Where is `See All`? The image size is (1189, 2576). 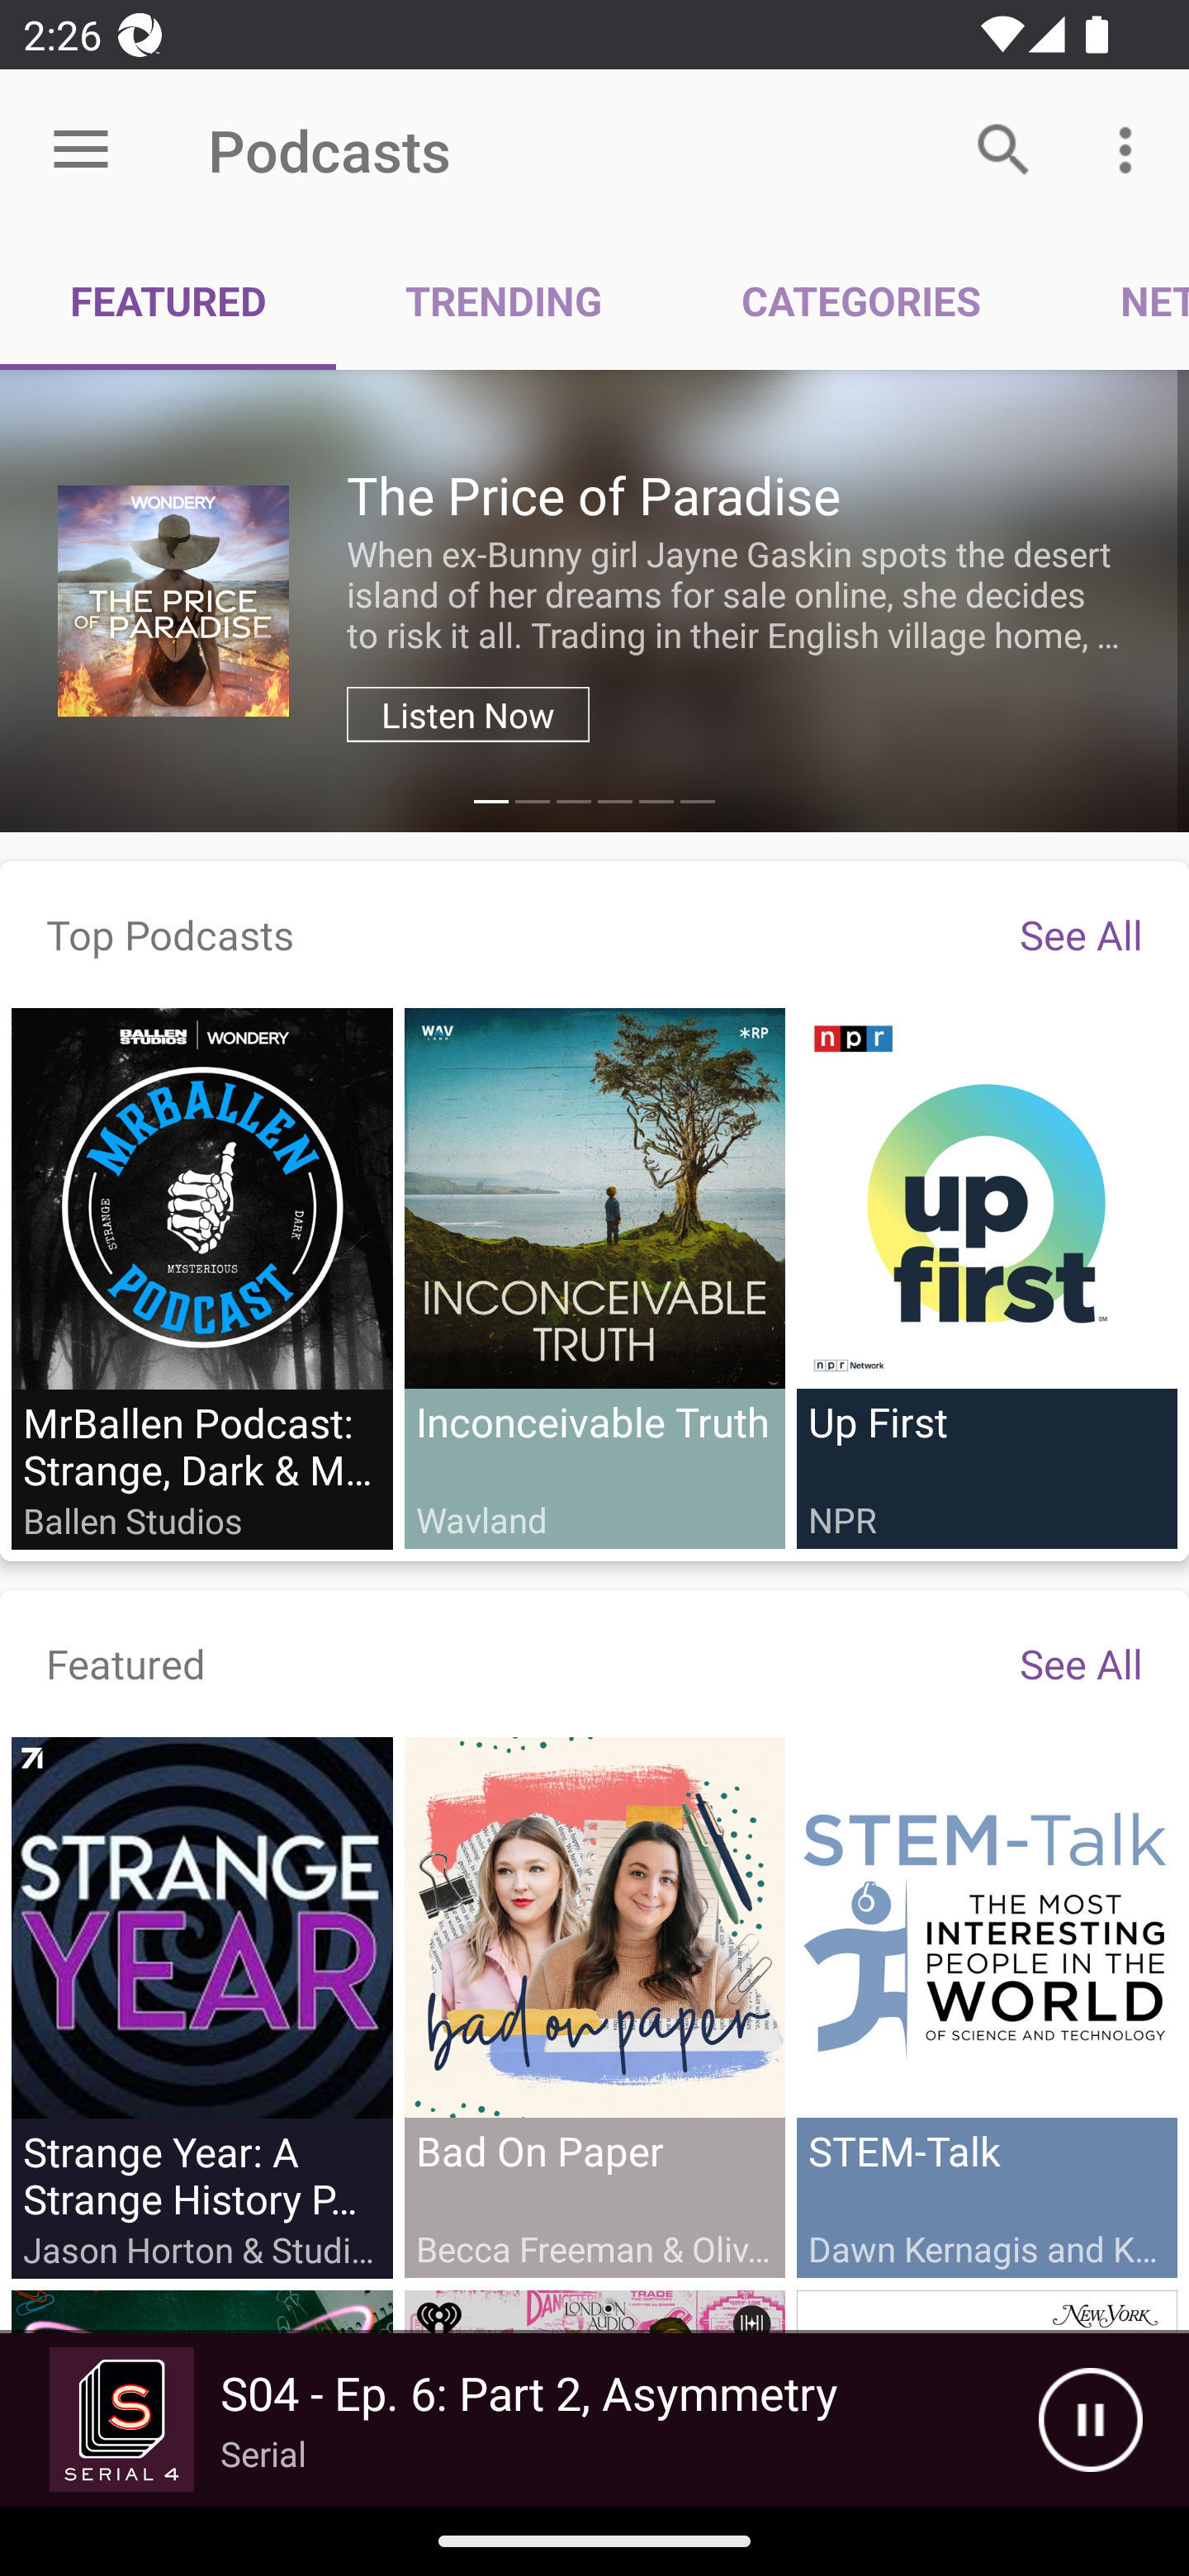
See All is located at coordinates (1081, 1663).